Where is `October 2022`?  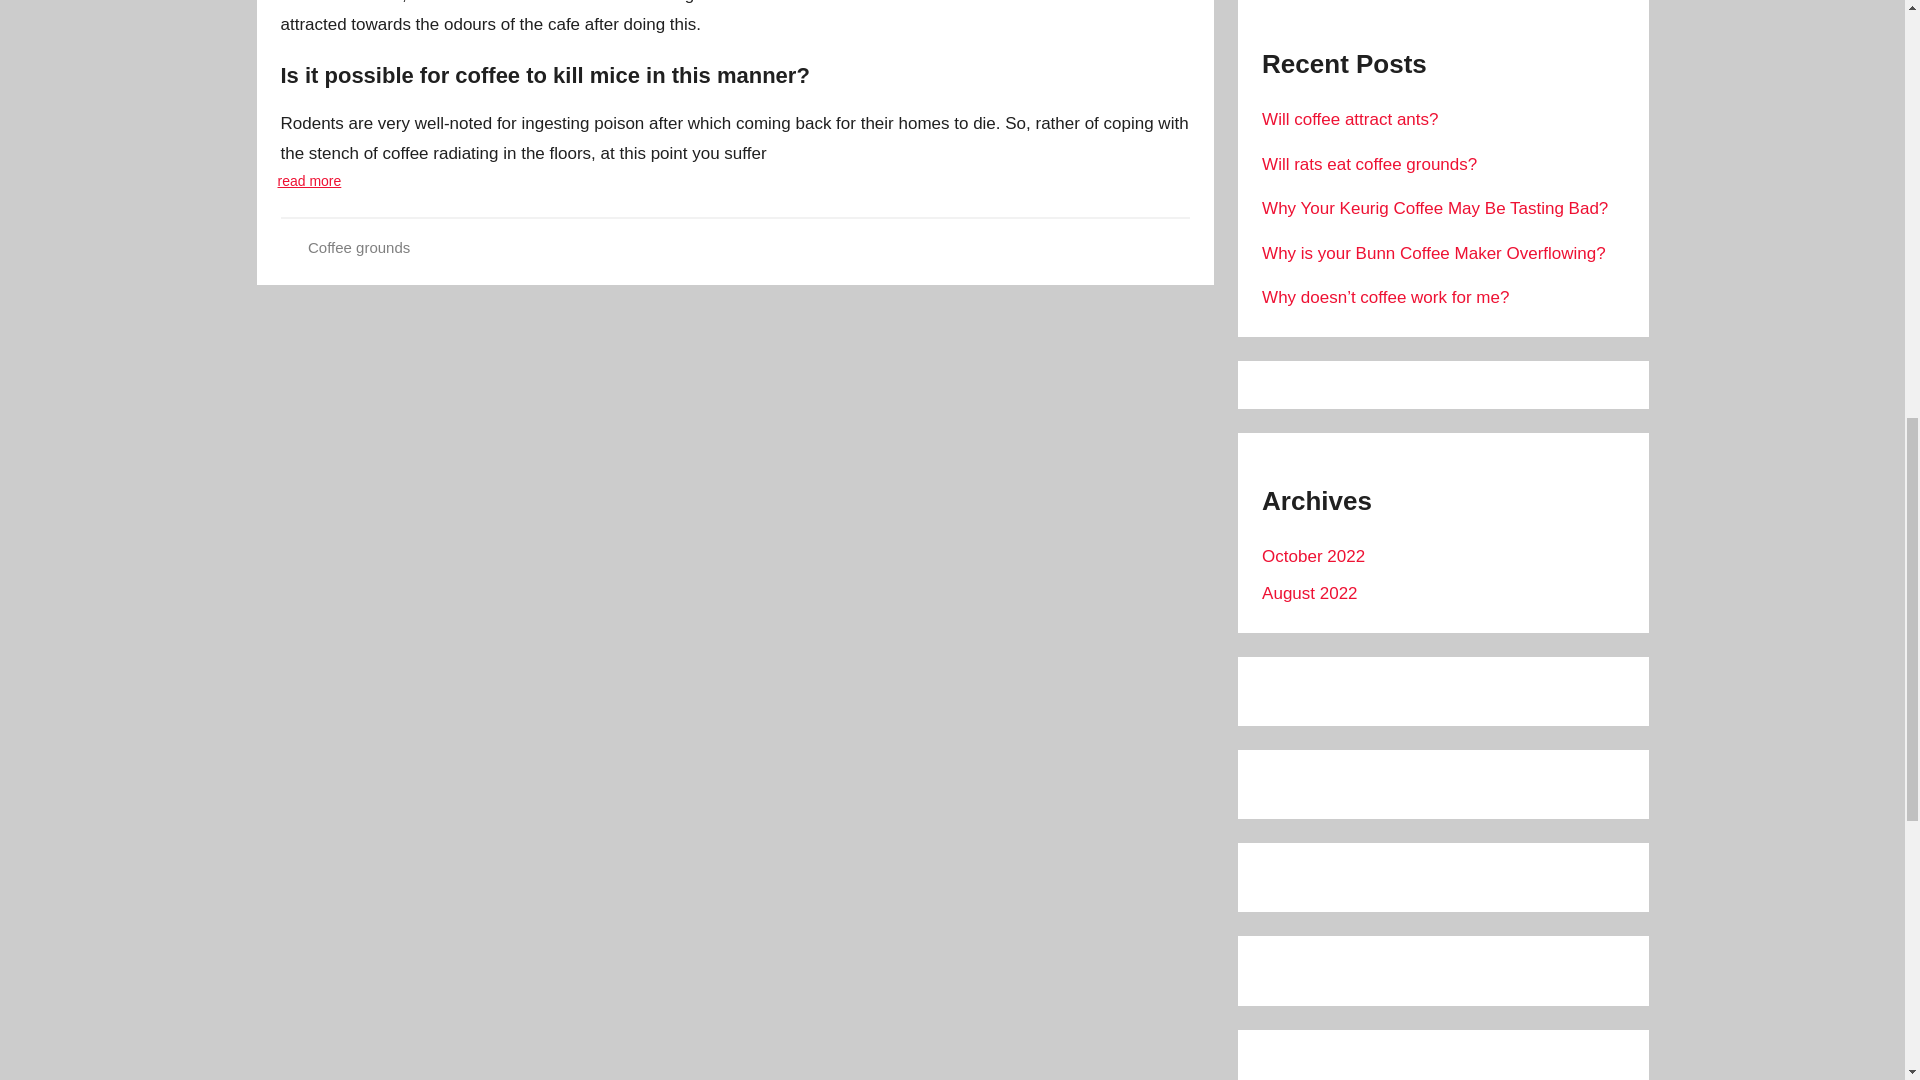 October 2022 is located at coordinates (1313, 556).